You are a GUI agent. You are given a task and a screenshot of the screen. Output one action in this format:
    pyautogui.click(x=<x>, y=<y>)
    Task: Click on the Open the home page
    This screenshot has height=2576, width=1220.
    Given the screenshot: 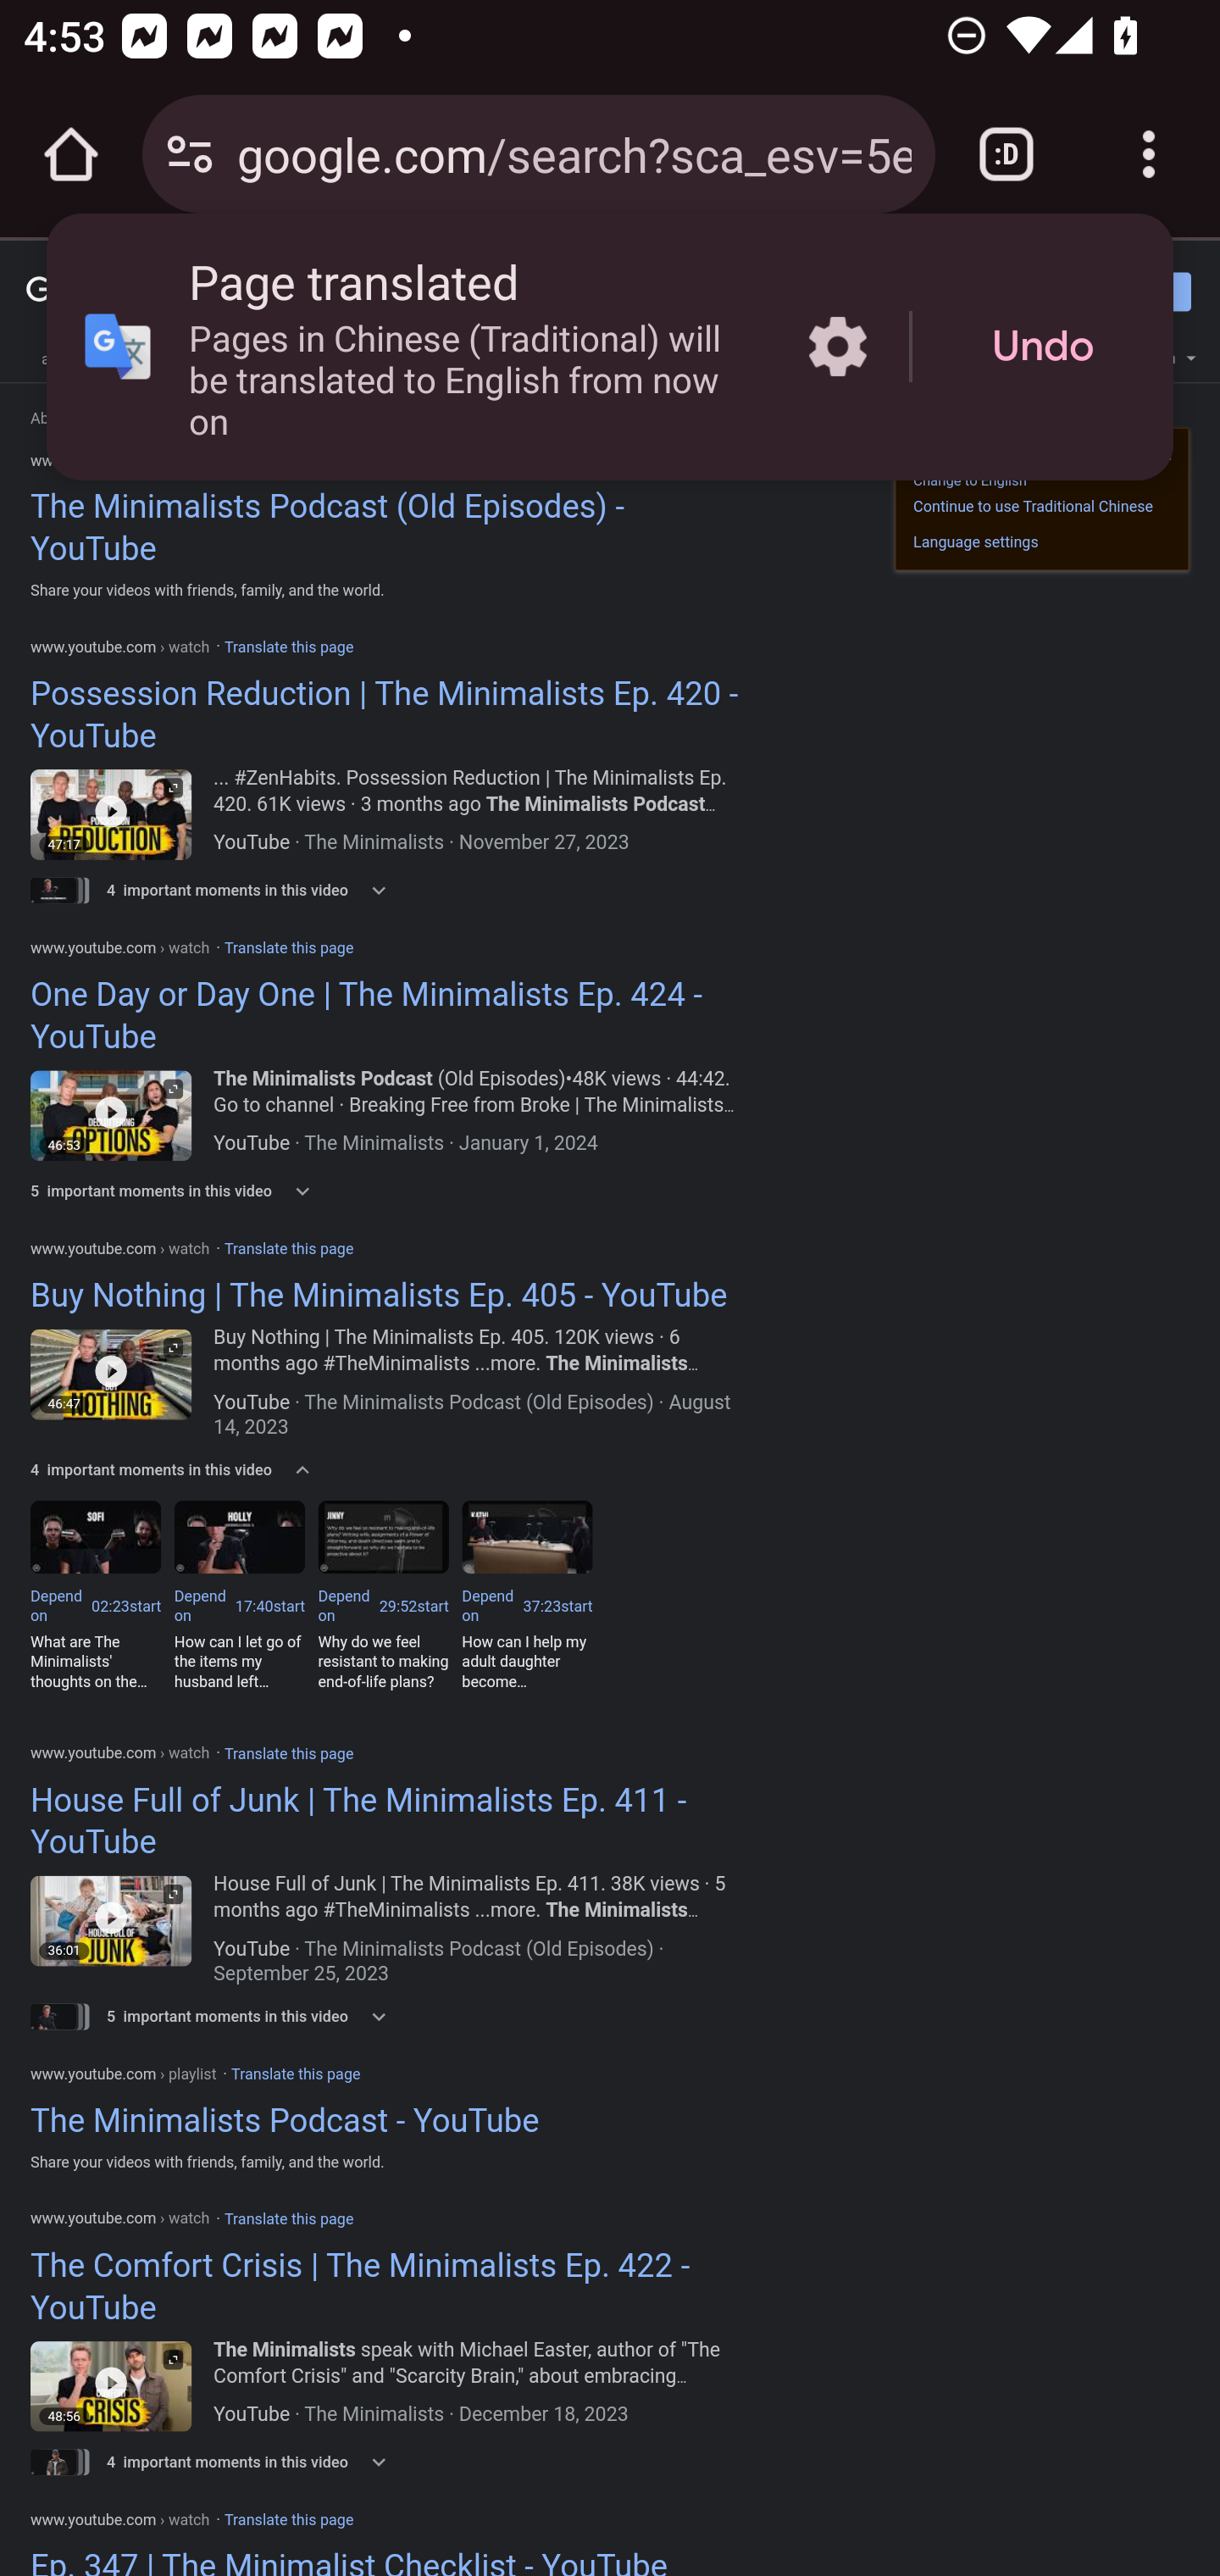 What is the action you would take?
    pyautogui.click(x=71, y=154)
    